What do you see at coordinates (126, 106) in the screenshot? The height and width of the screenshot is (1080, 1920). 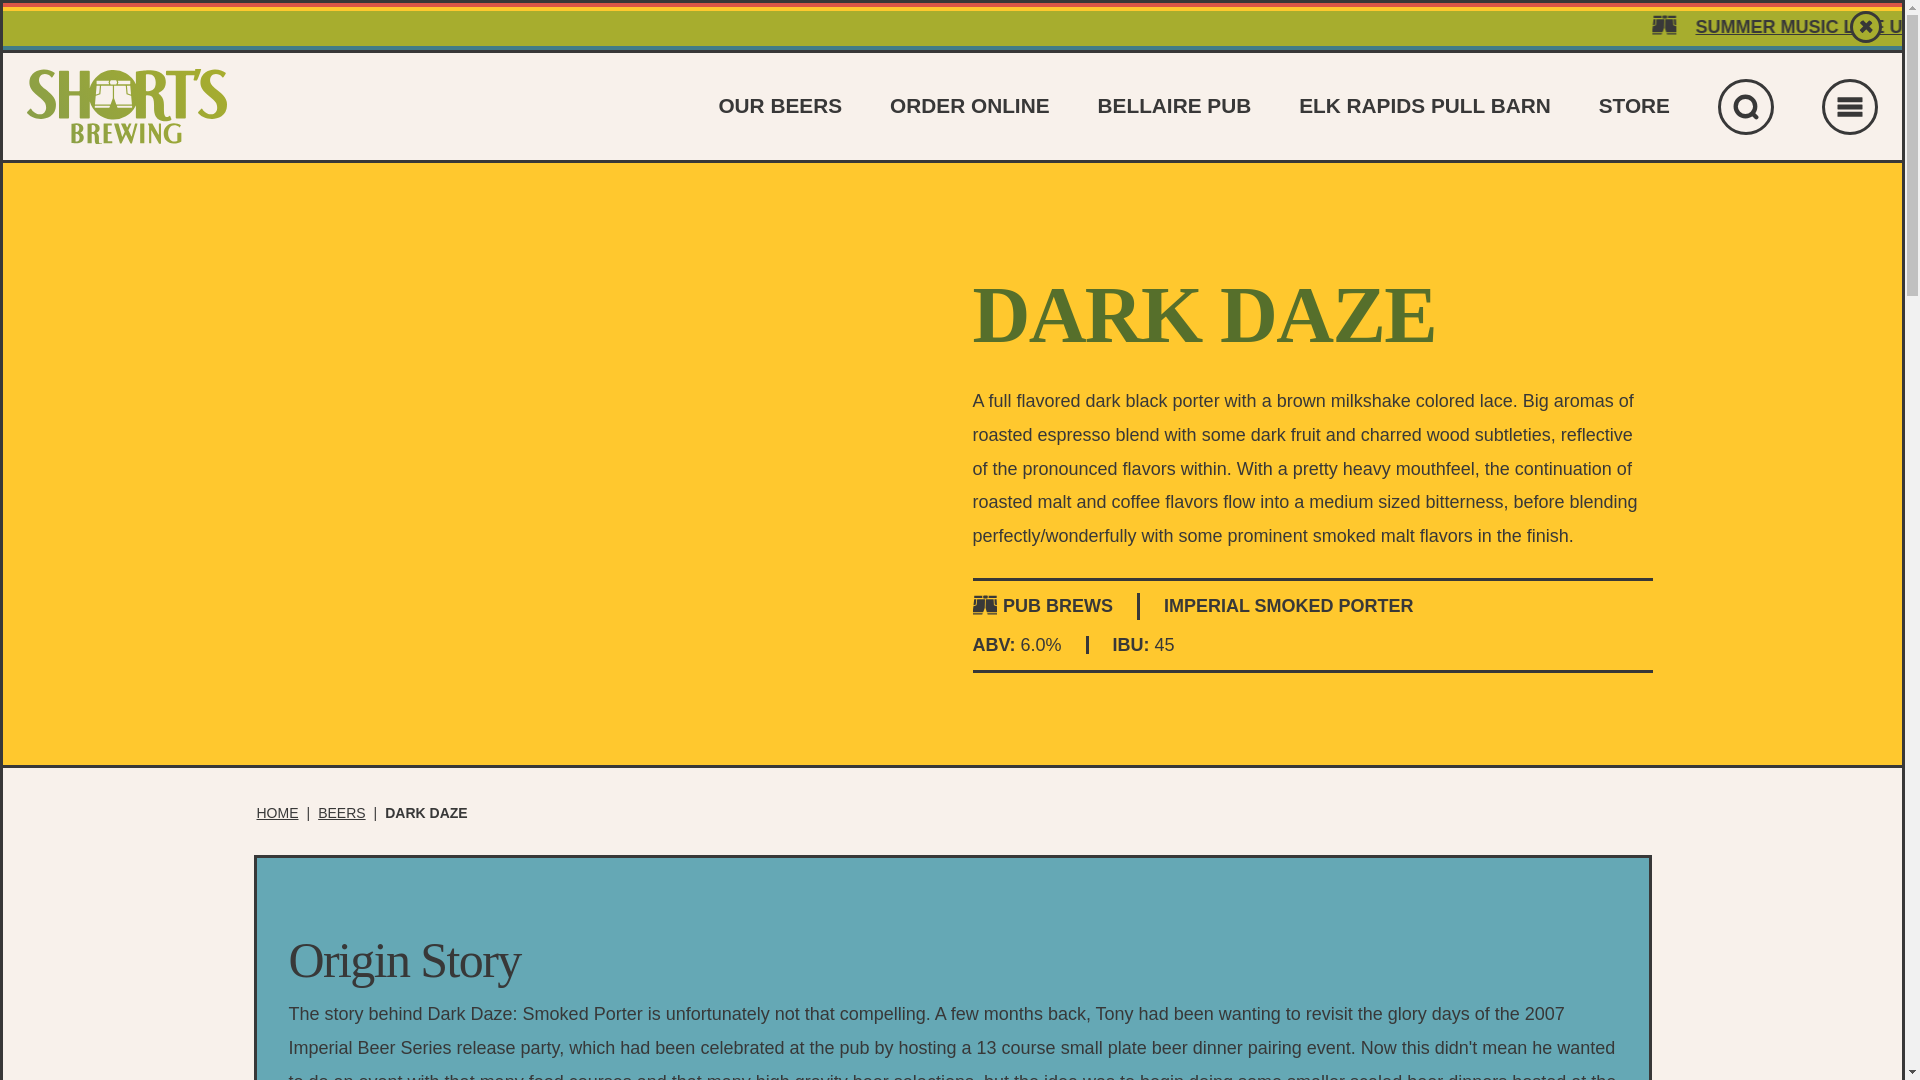 I see `Short's Brewing Company` at bounding box center [126, 106].